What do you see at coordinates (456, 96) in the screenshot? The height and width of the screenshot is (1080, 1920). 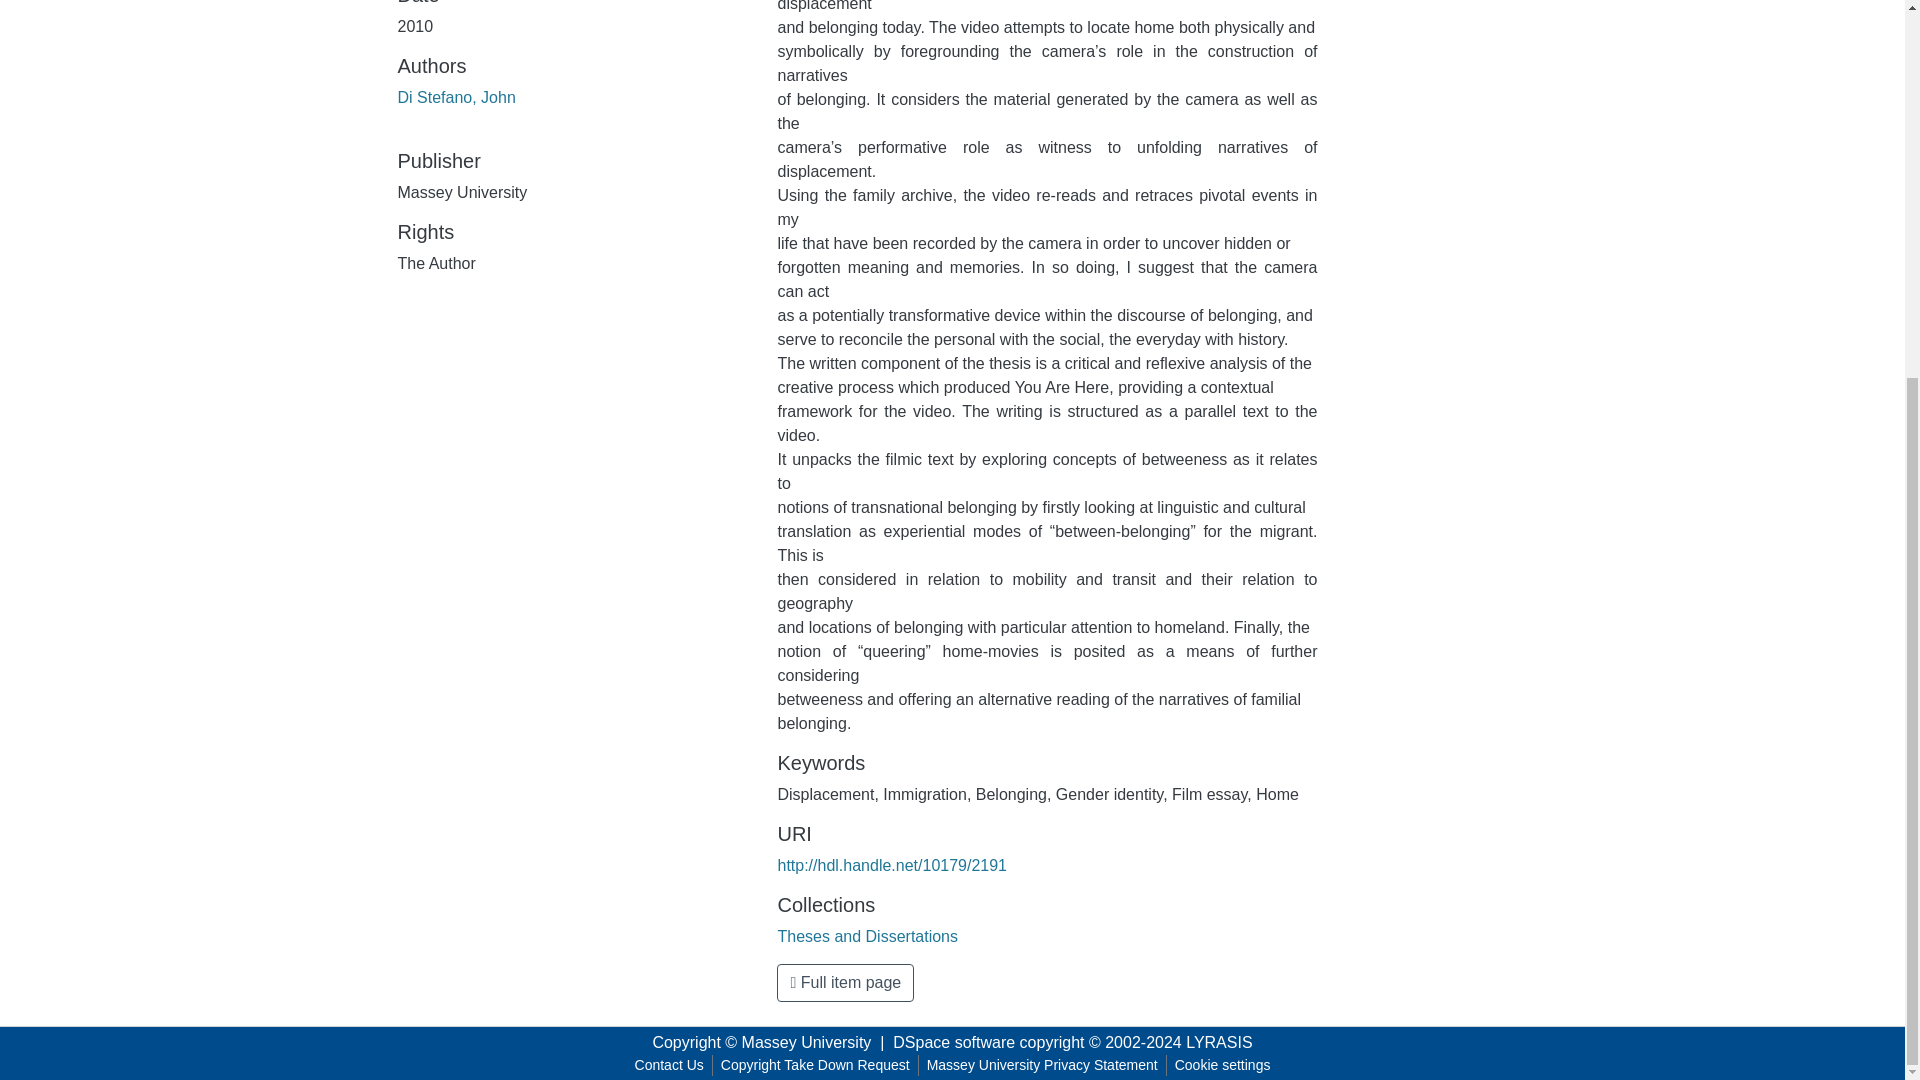 I see `Di Stefano, John` at bounding box center [456, 96].